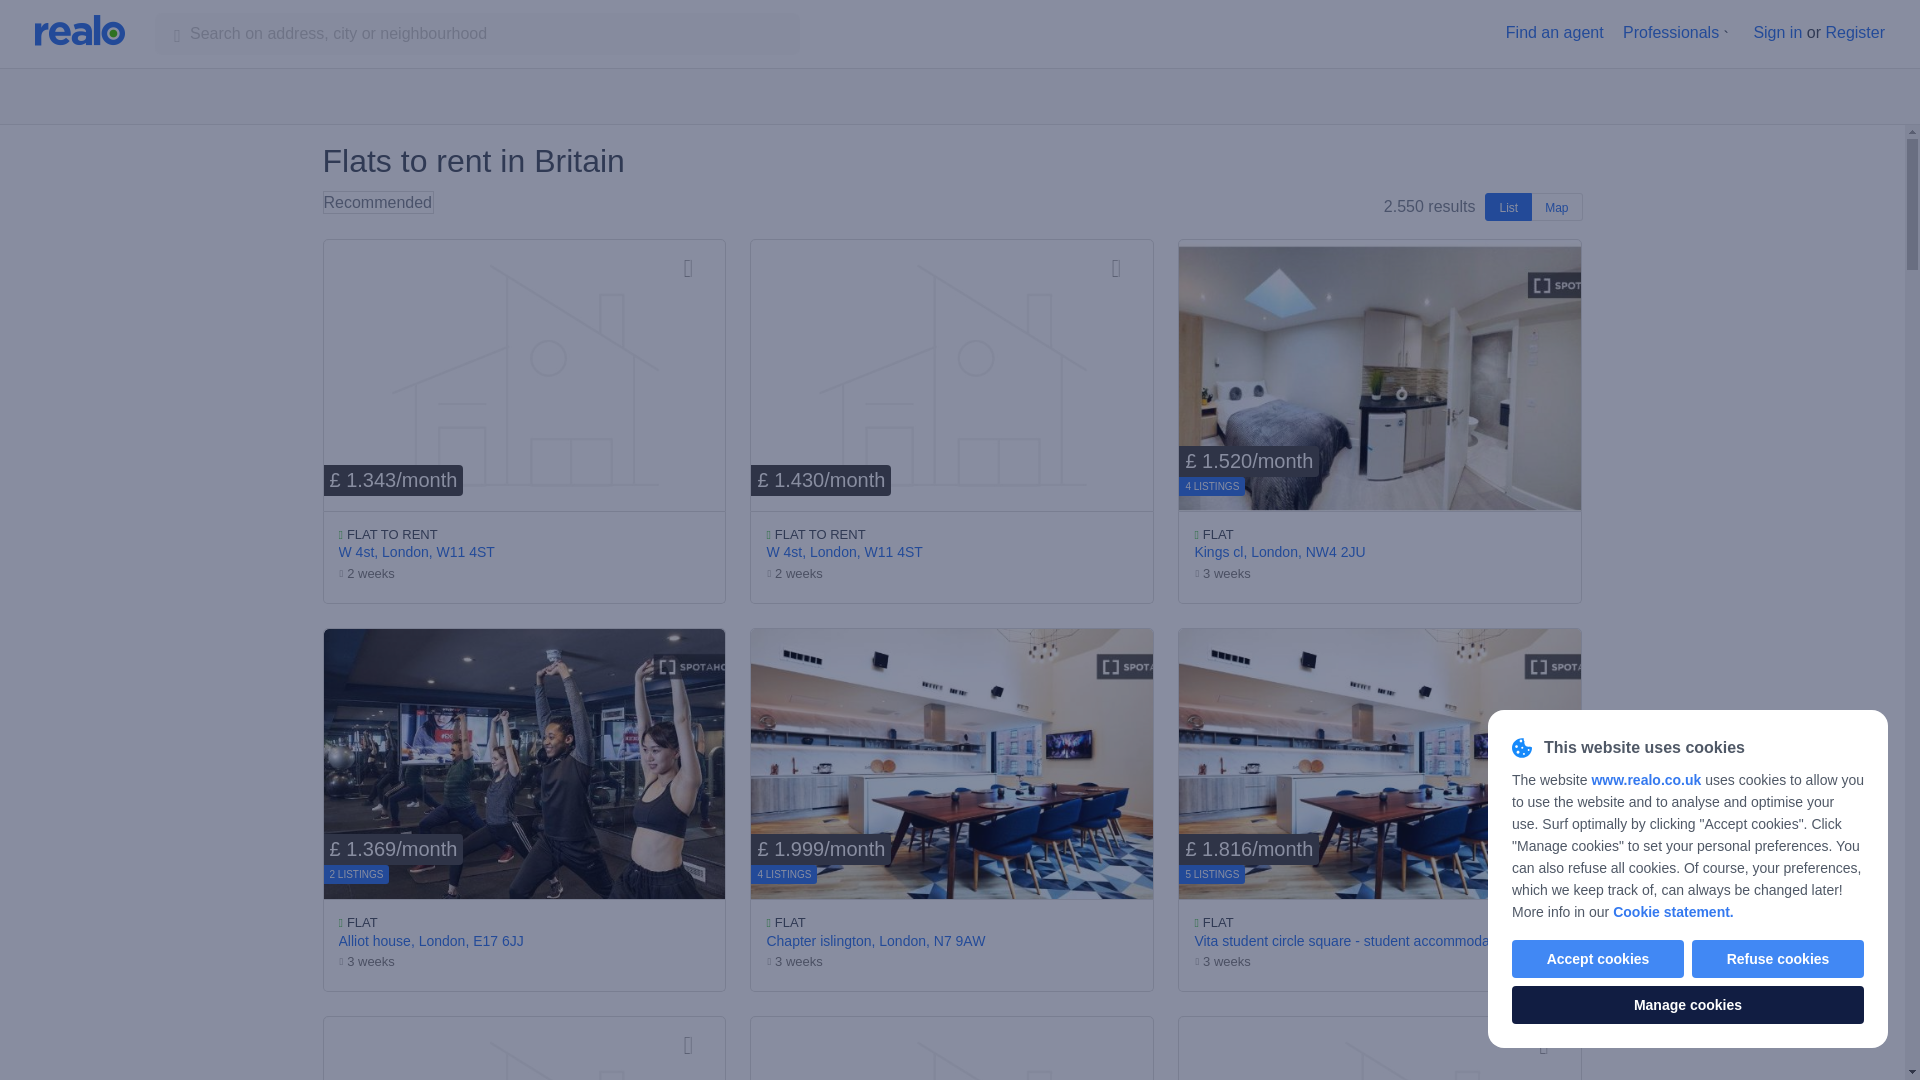 This screenshot has width=1920, height=1080. I want to click on Professionals, so click(1670, 32).